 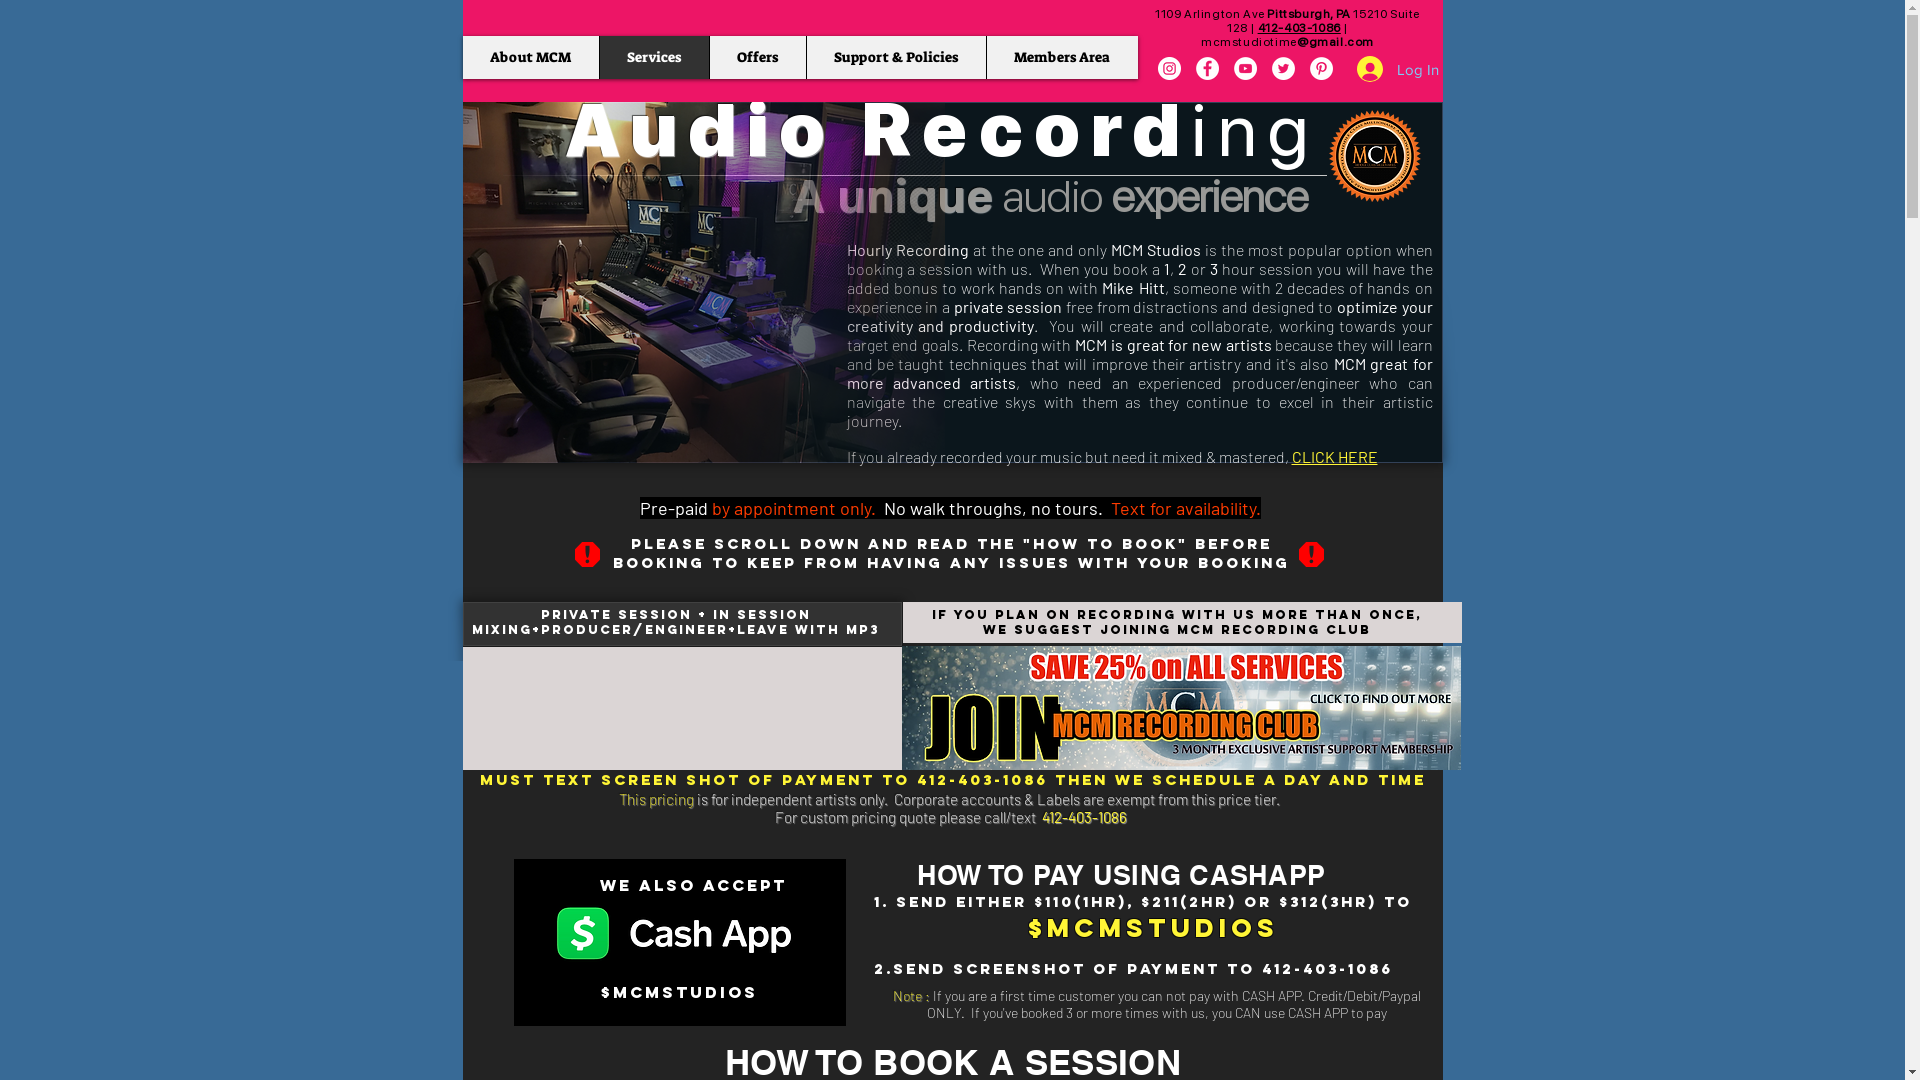 What do you see at coordinates (1084, 817) in the screenshot?
I see `412-403-1086` at bounding box center [1084, 817].